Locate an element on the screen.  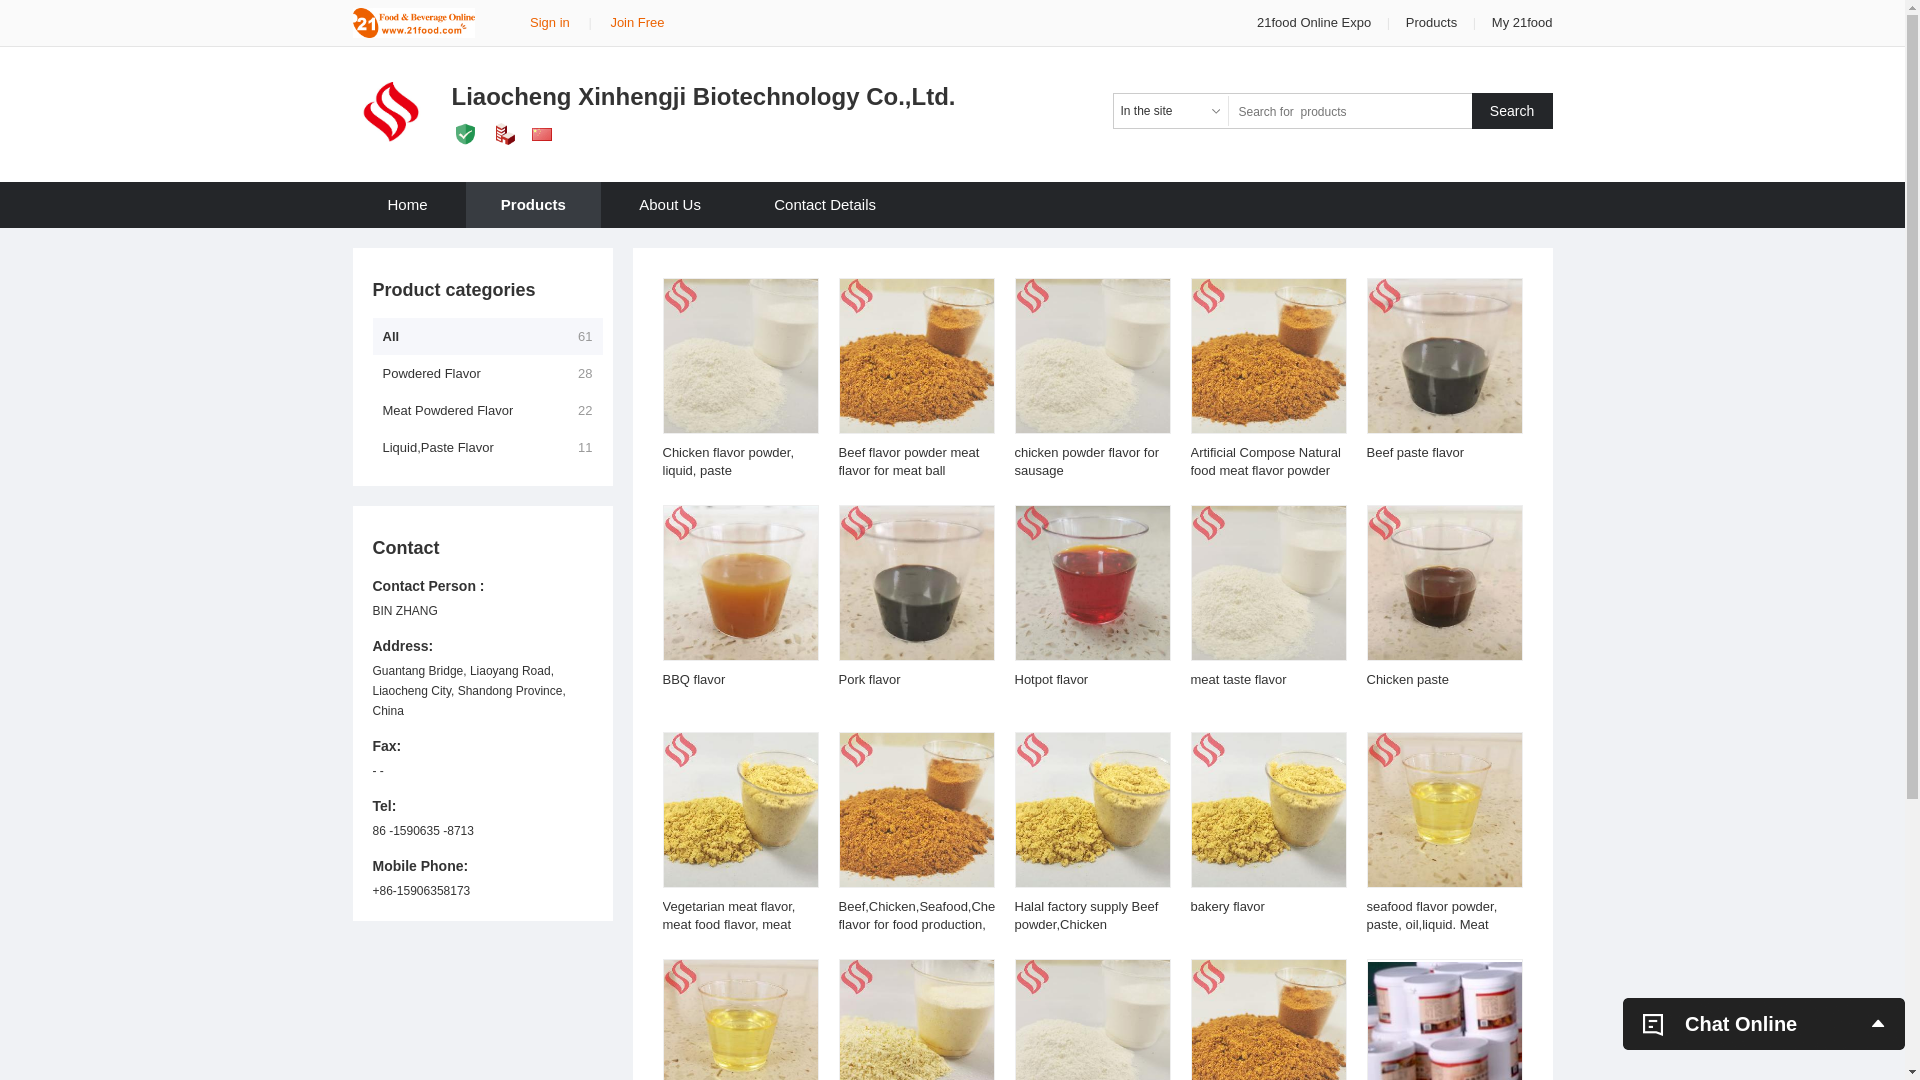
chicken powder flavor for sausage is located at coordinates (1086, 462).